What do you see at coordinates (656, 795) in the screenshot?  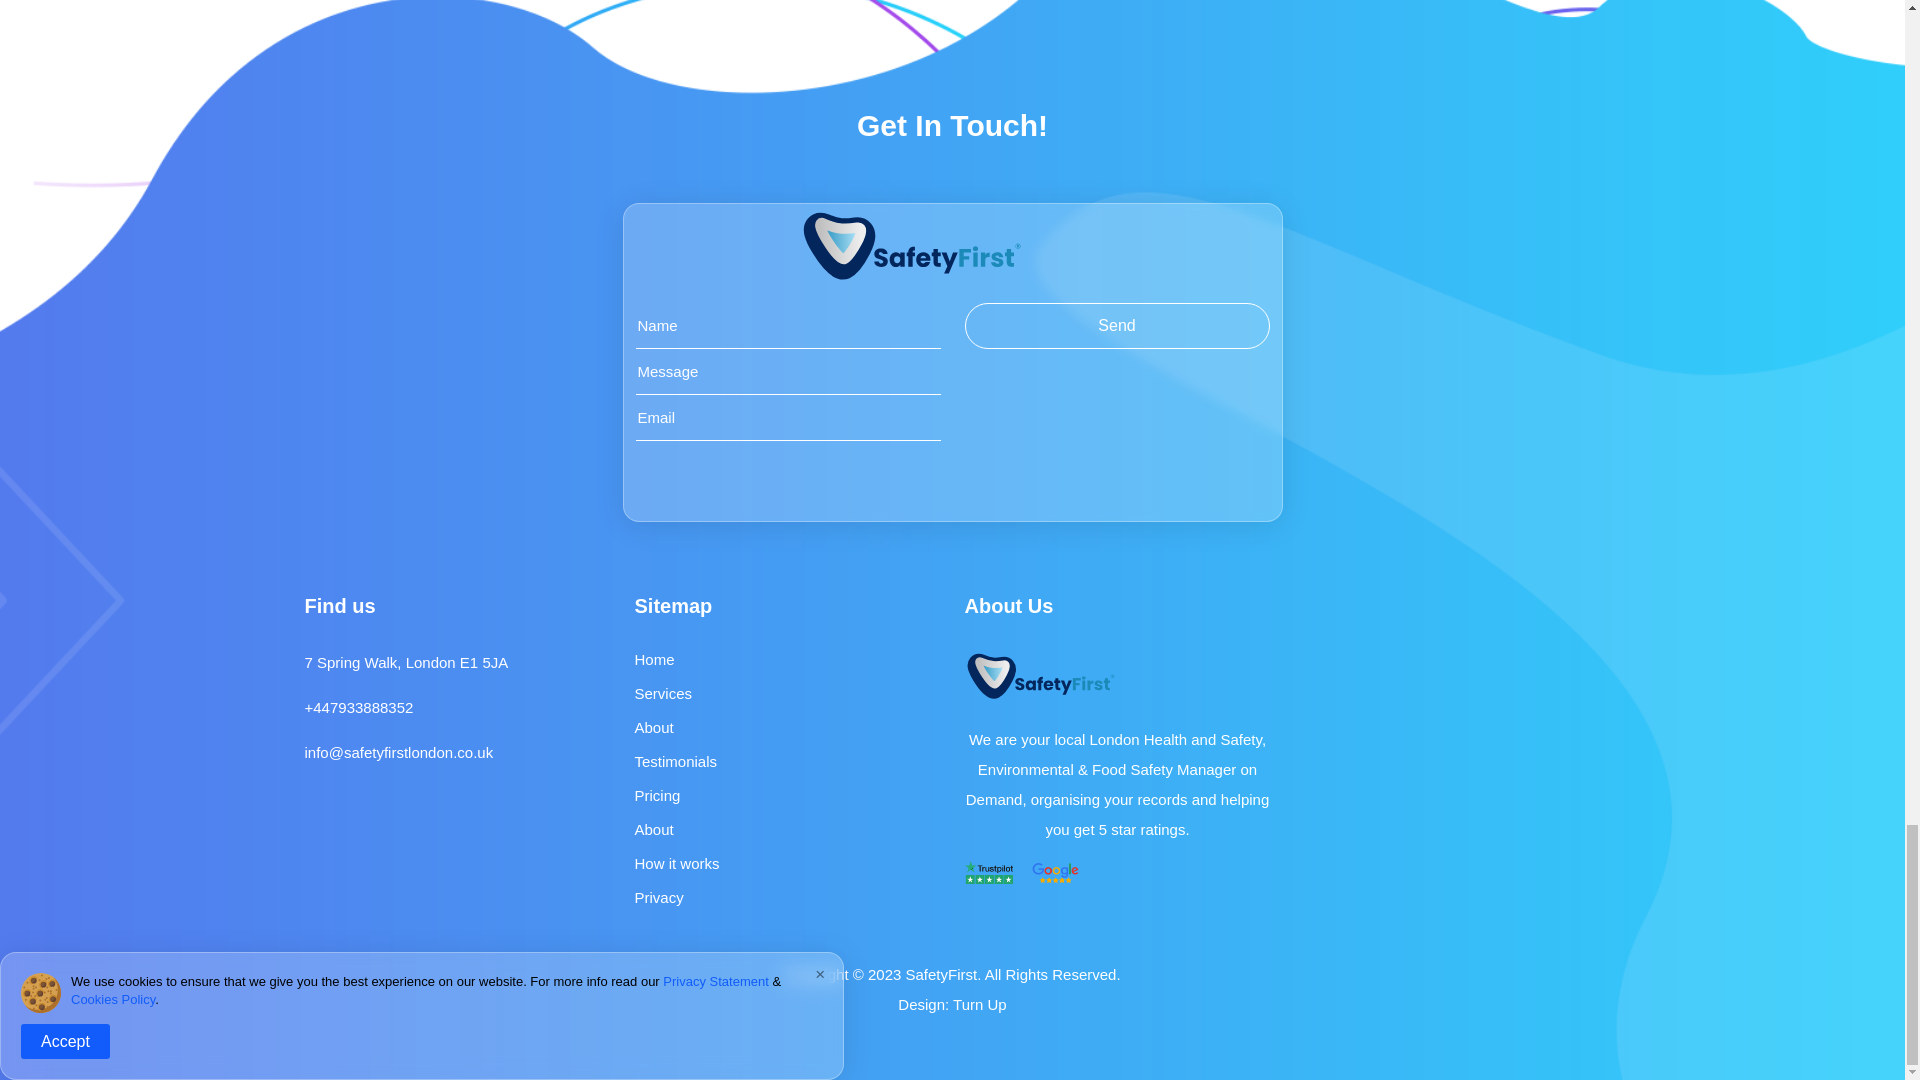 I see `Pricing` at bounding box center [656, 795].